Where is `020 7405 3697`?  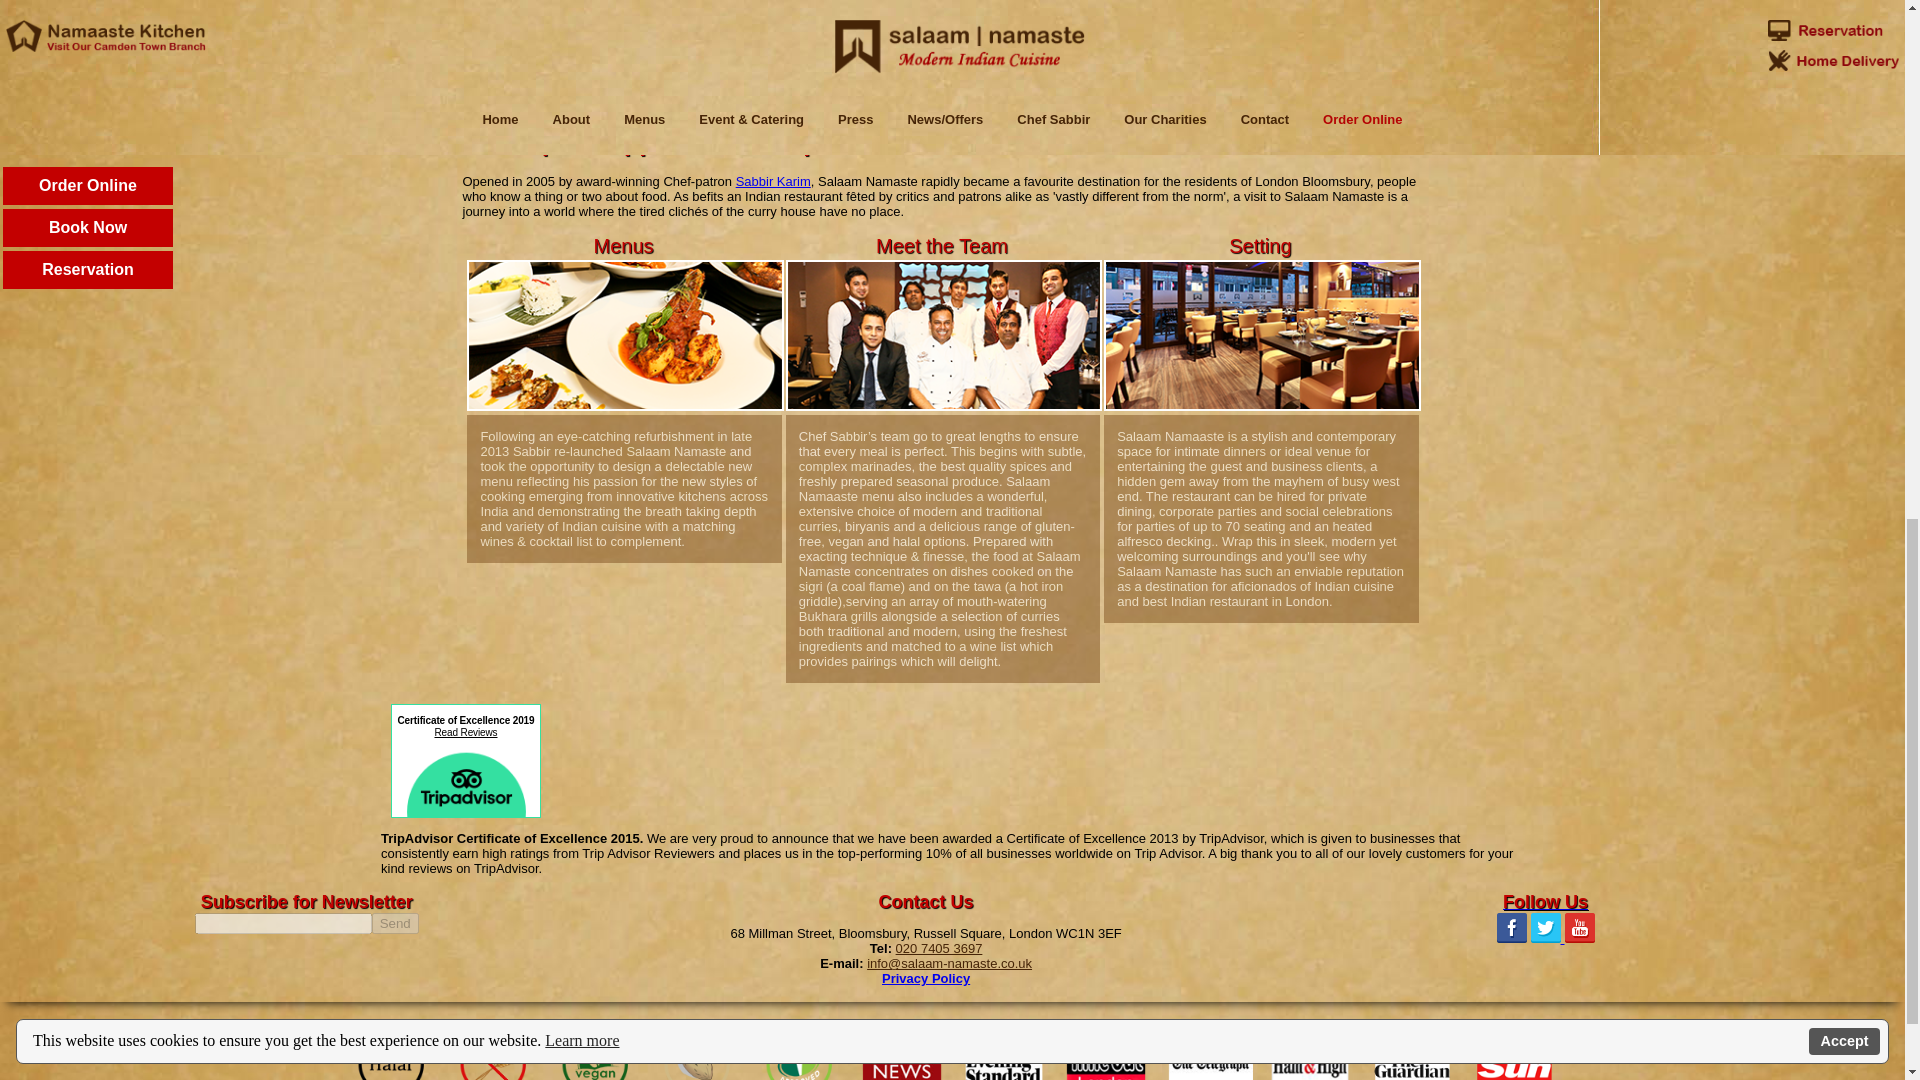
020 7405 3697 is located at coordinates (940, 948).